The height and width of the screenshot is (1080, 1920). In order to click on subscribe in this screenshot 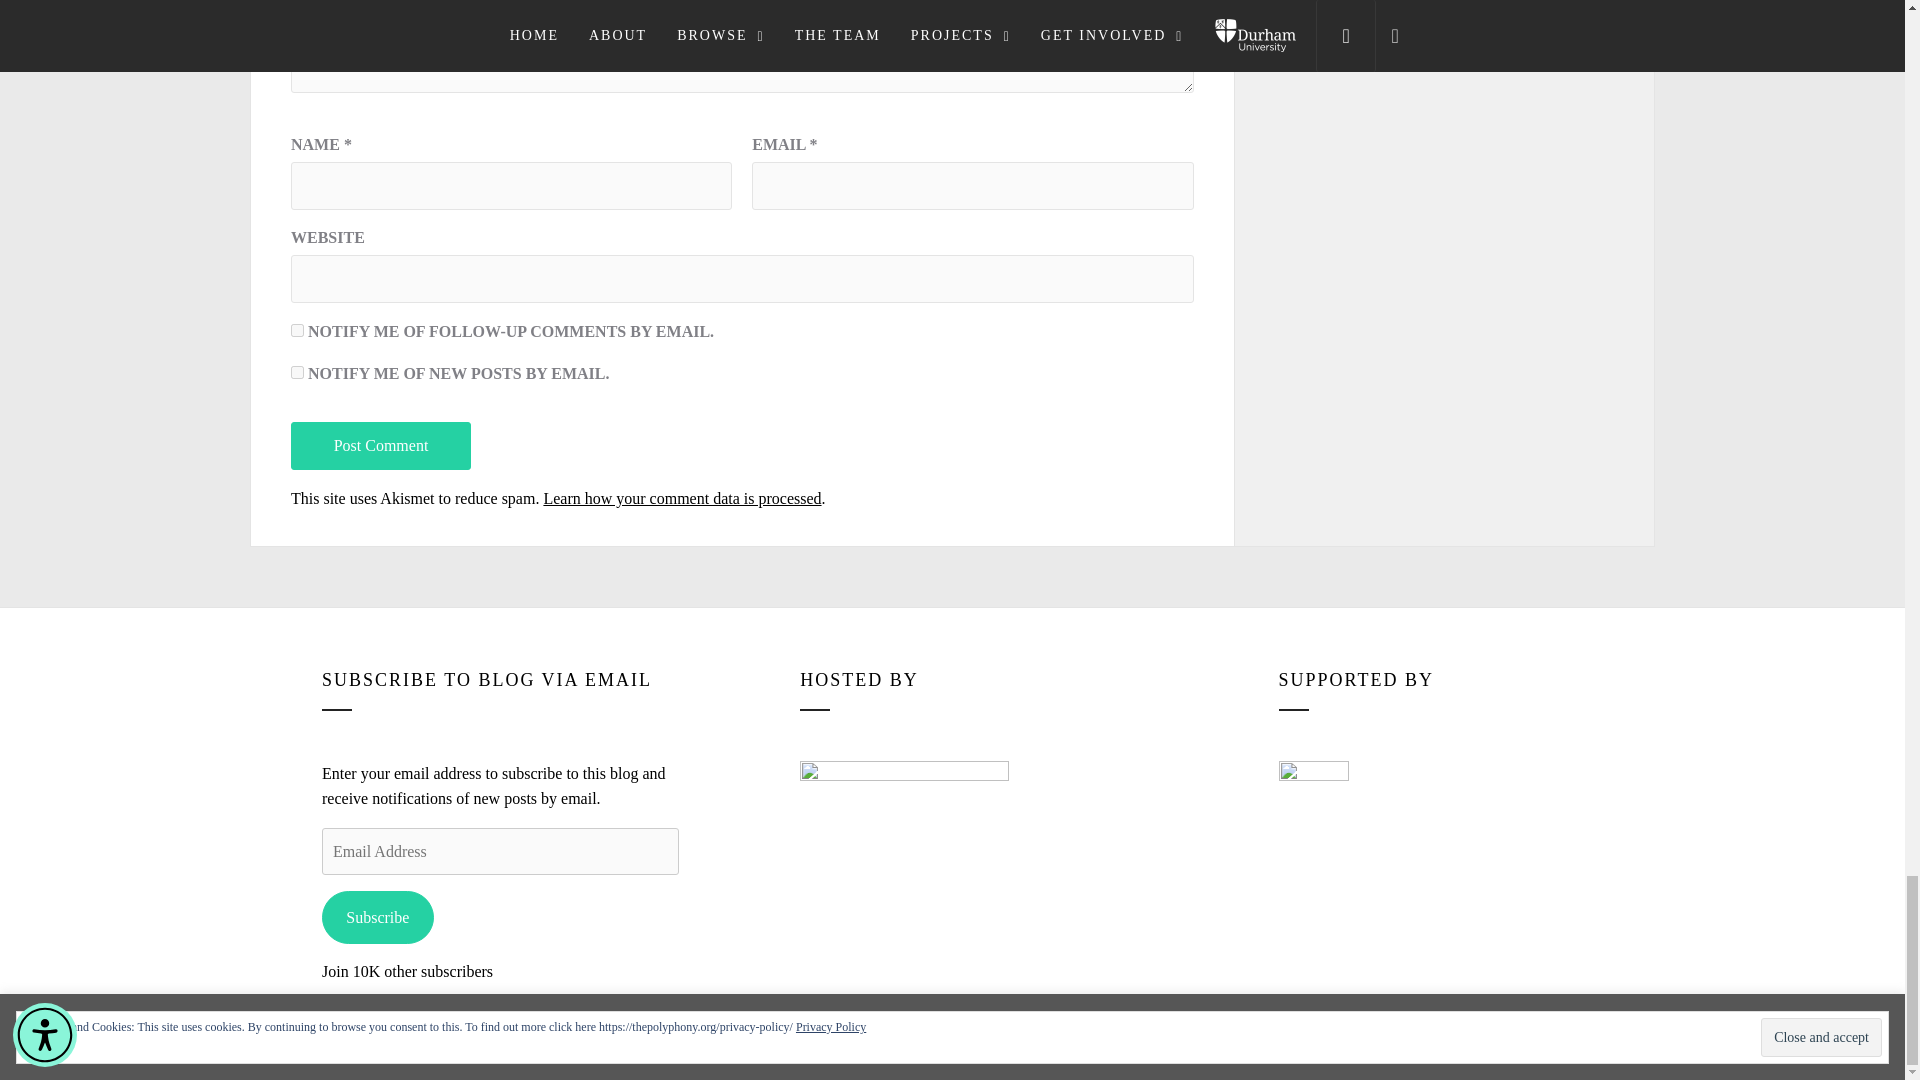, I will do `click(297, 330)`.